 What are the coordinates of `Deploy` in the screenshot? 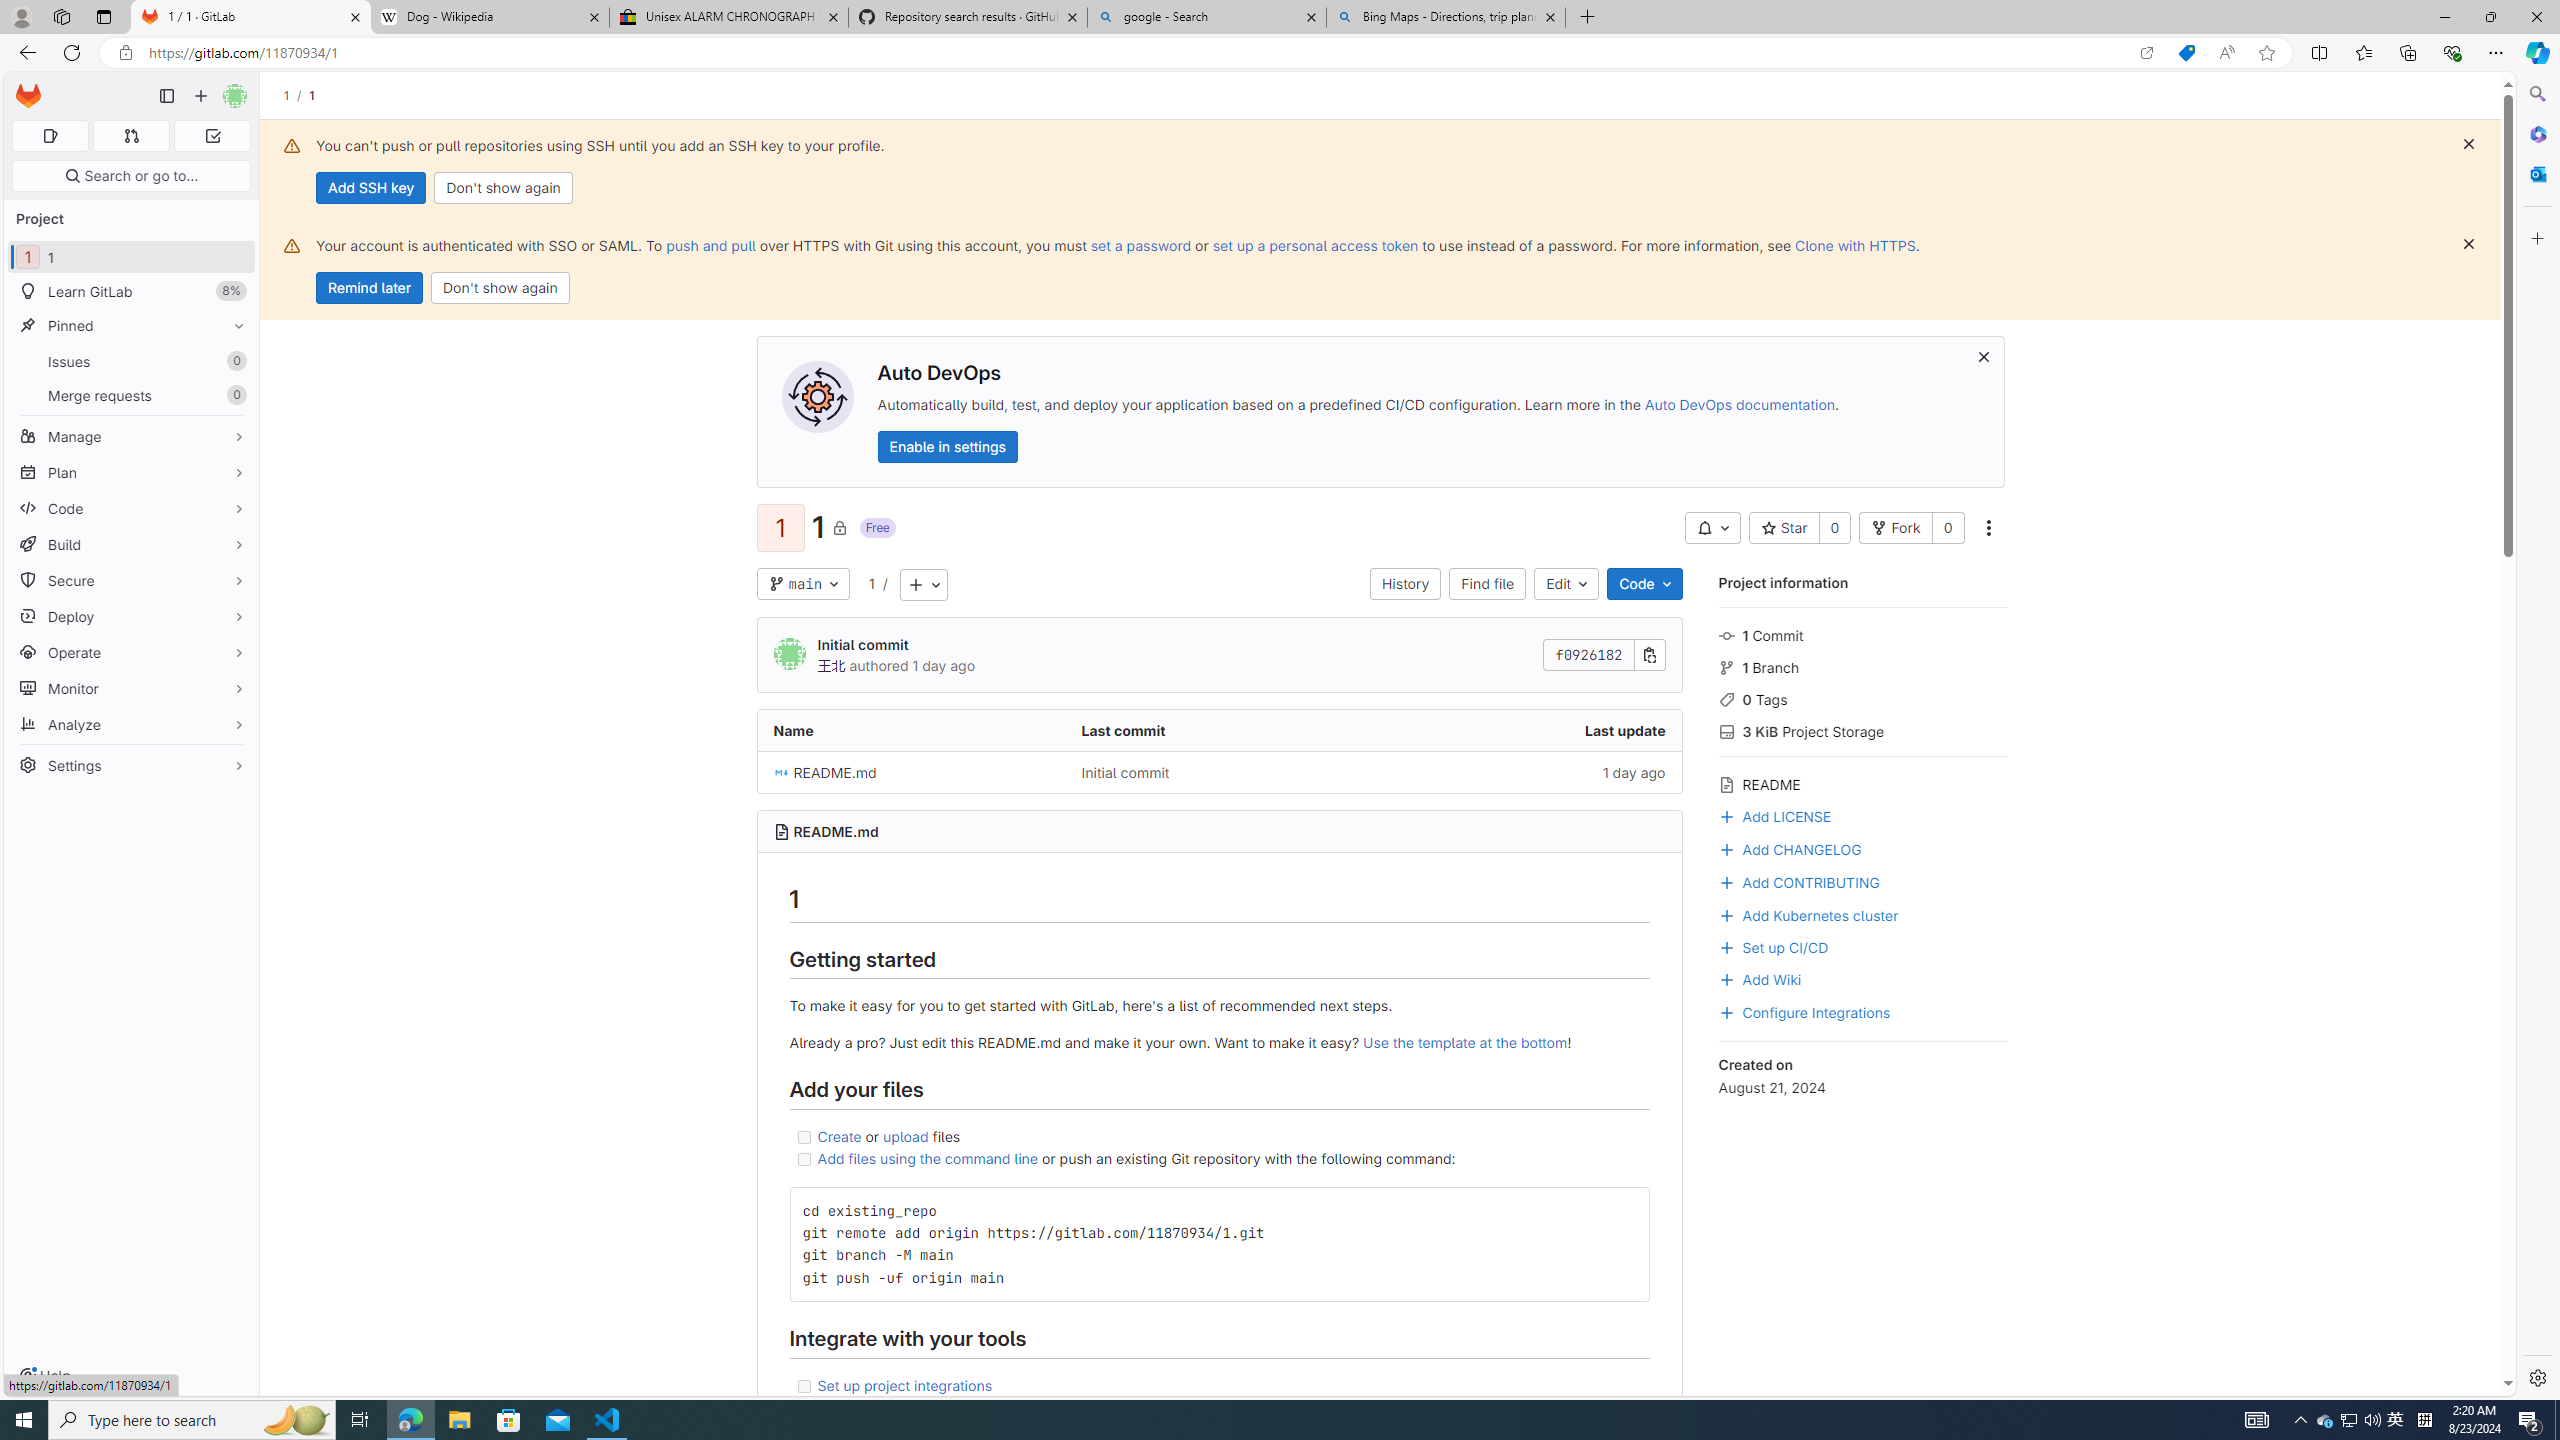 It's located at (132, 616).